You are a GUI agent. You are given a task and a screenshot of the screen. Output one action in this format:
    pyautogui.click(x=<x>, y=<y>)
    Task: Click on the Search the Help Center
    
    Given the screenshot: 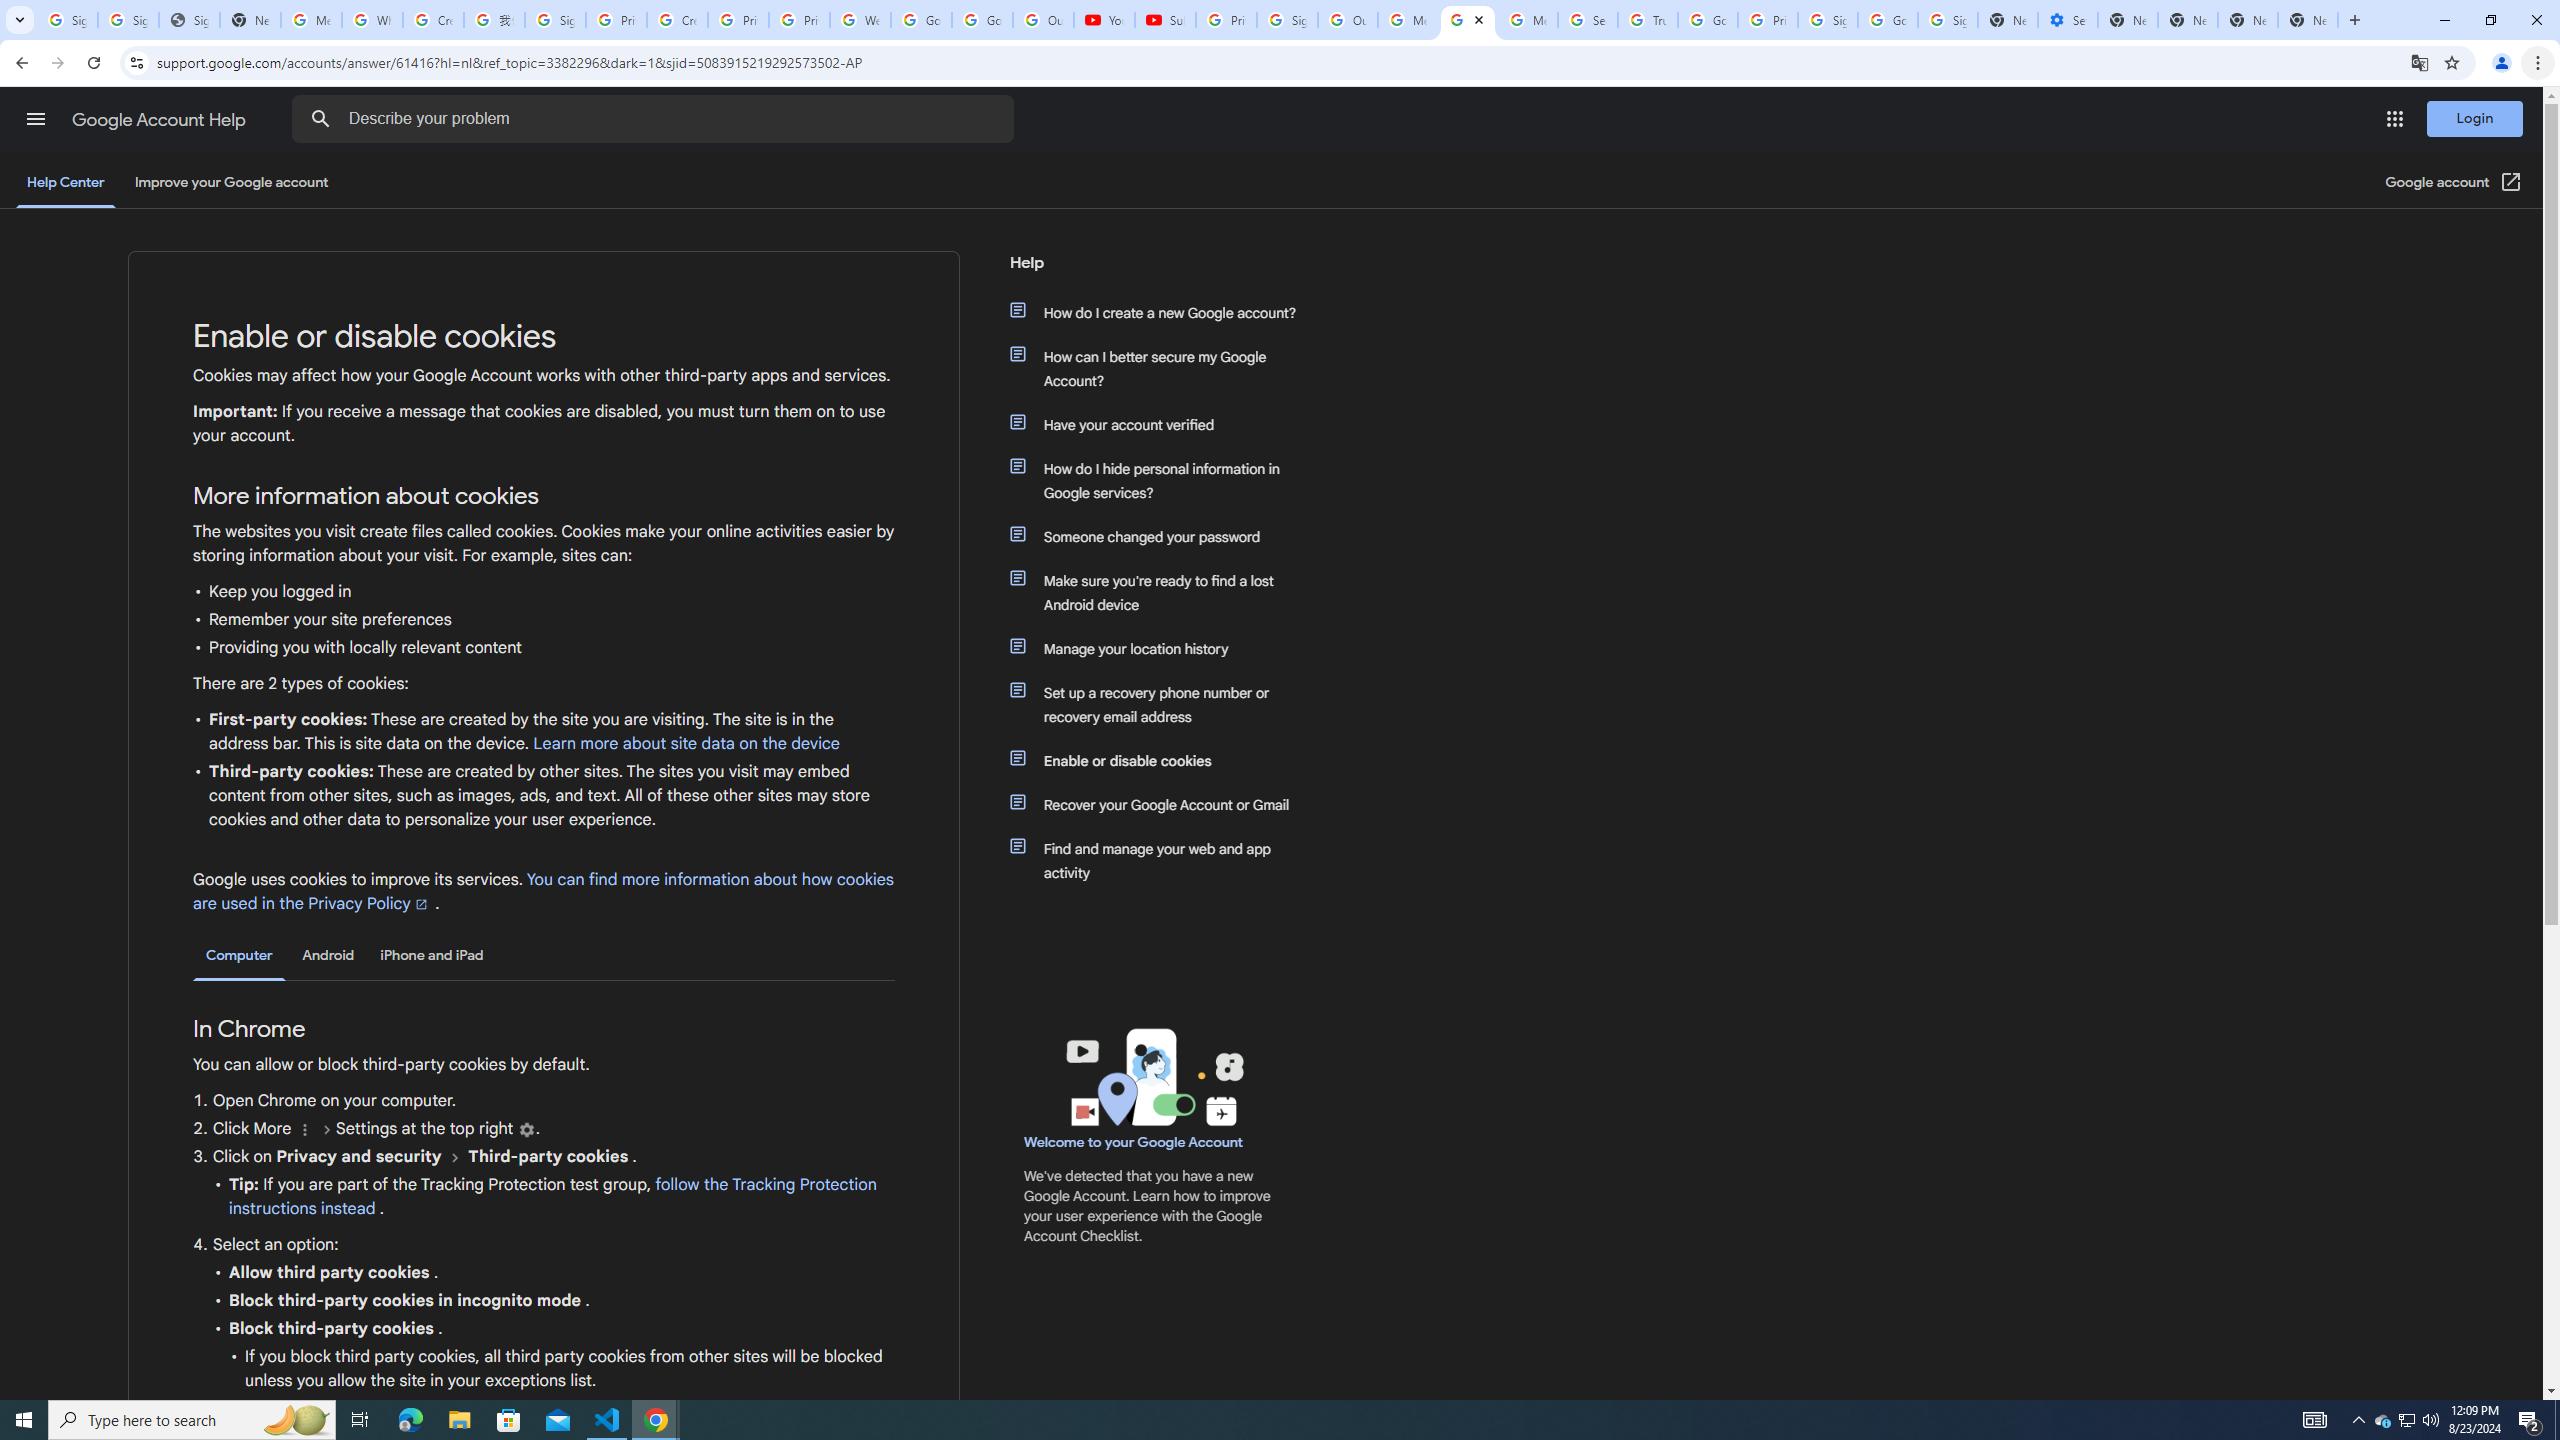 What is the action you would take?
    pyautogui.click(x=320, y=119)
    